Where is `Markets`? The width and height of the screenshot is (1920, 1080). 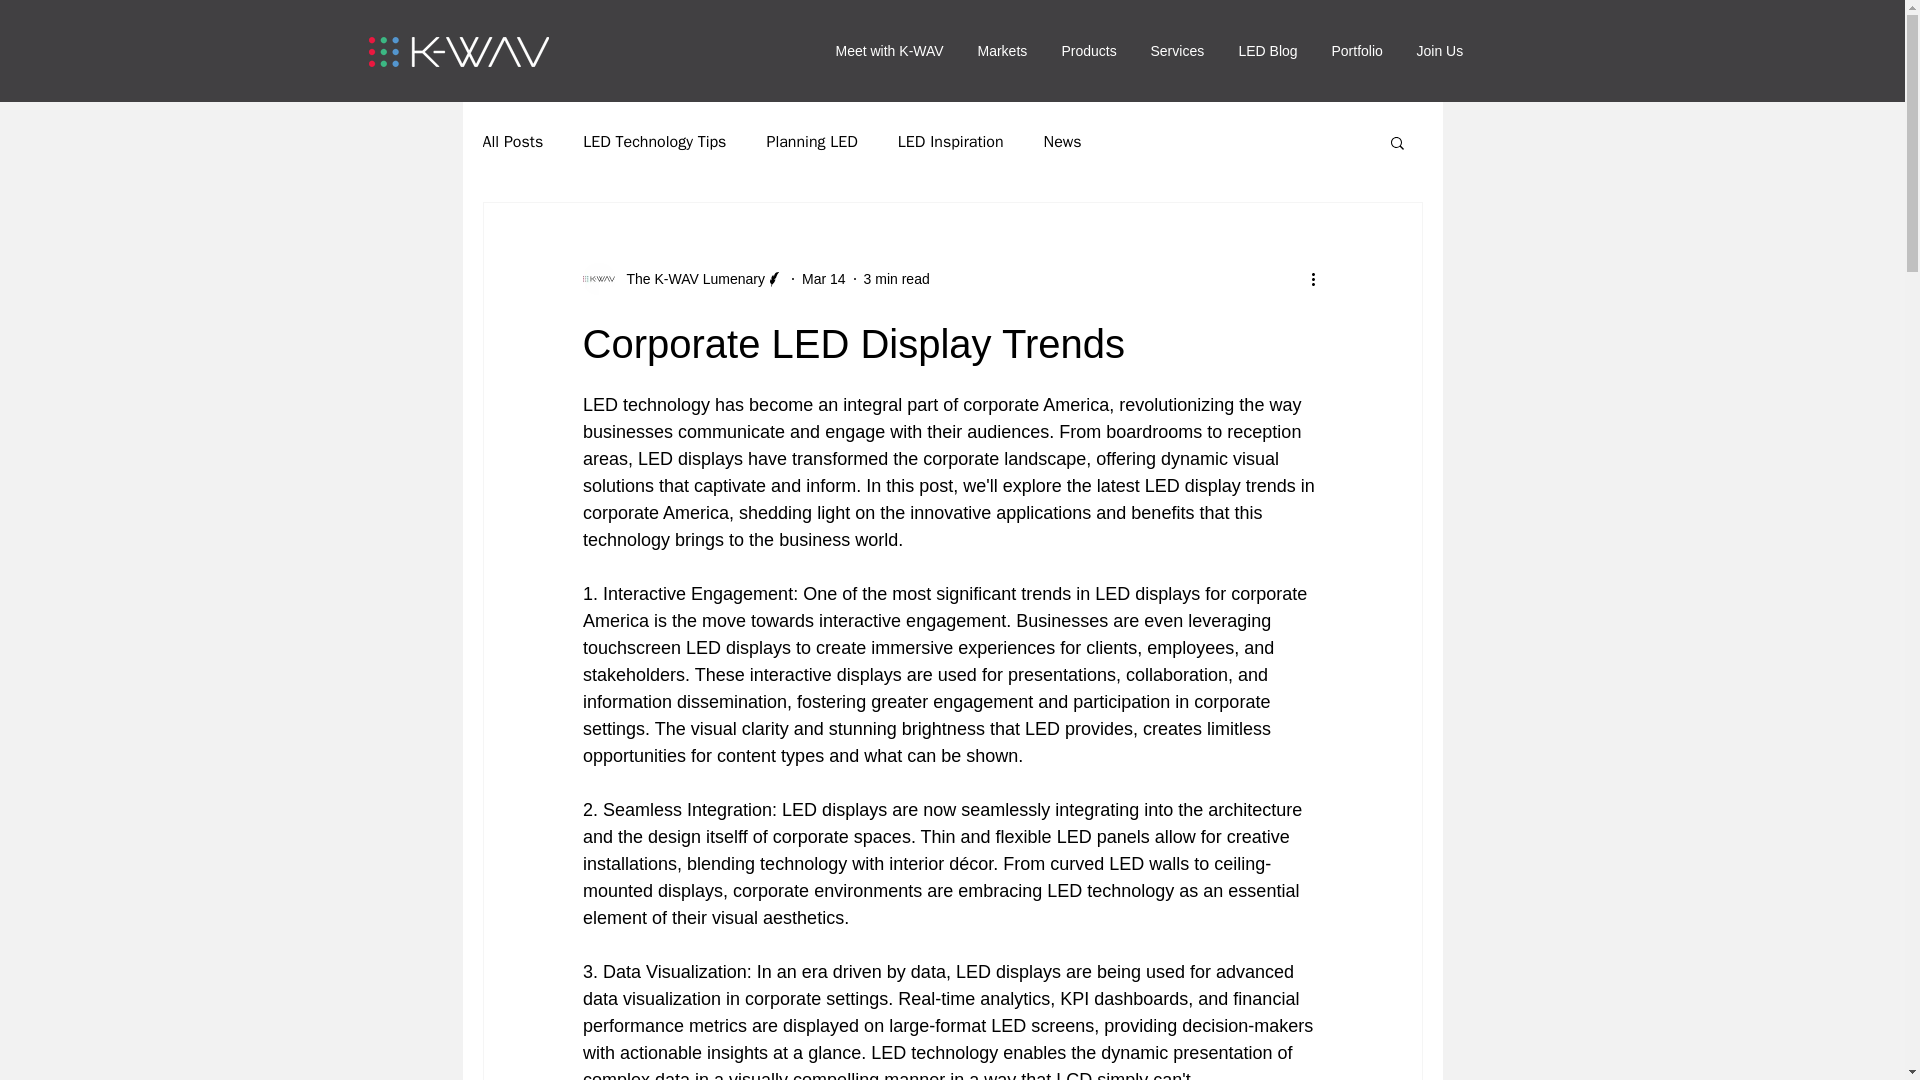
Markets is located at coordinates (1004, 50).